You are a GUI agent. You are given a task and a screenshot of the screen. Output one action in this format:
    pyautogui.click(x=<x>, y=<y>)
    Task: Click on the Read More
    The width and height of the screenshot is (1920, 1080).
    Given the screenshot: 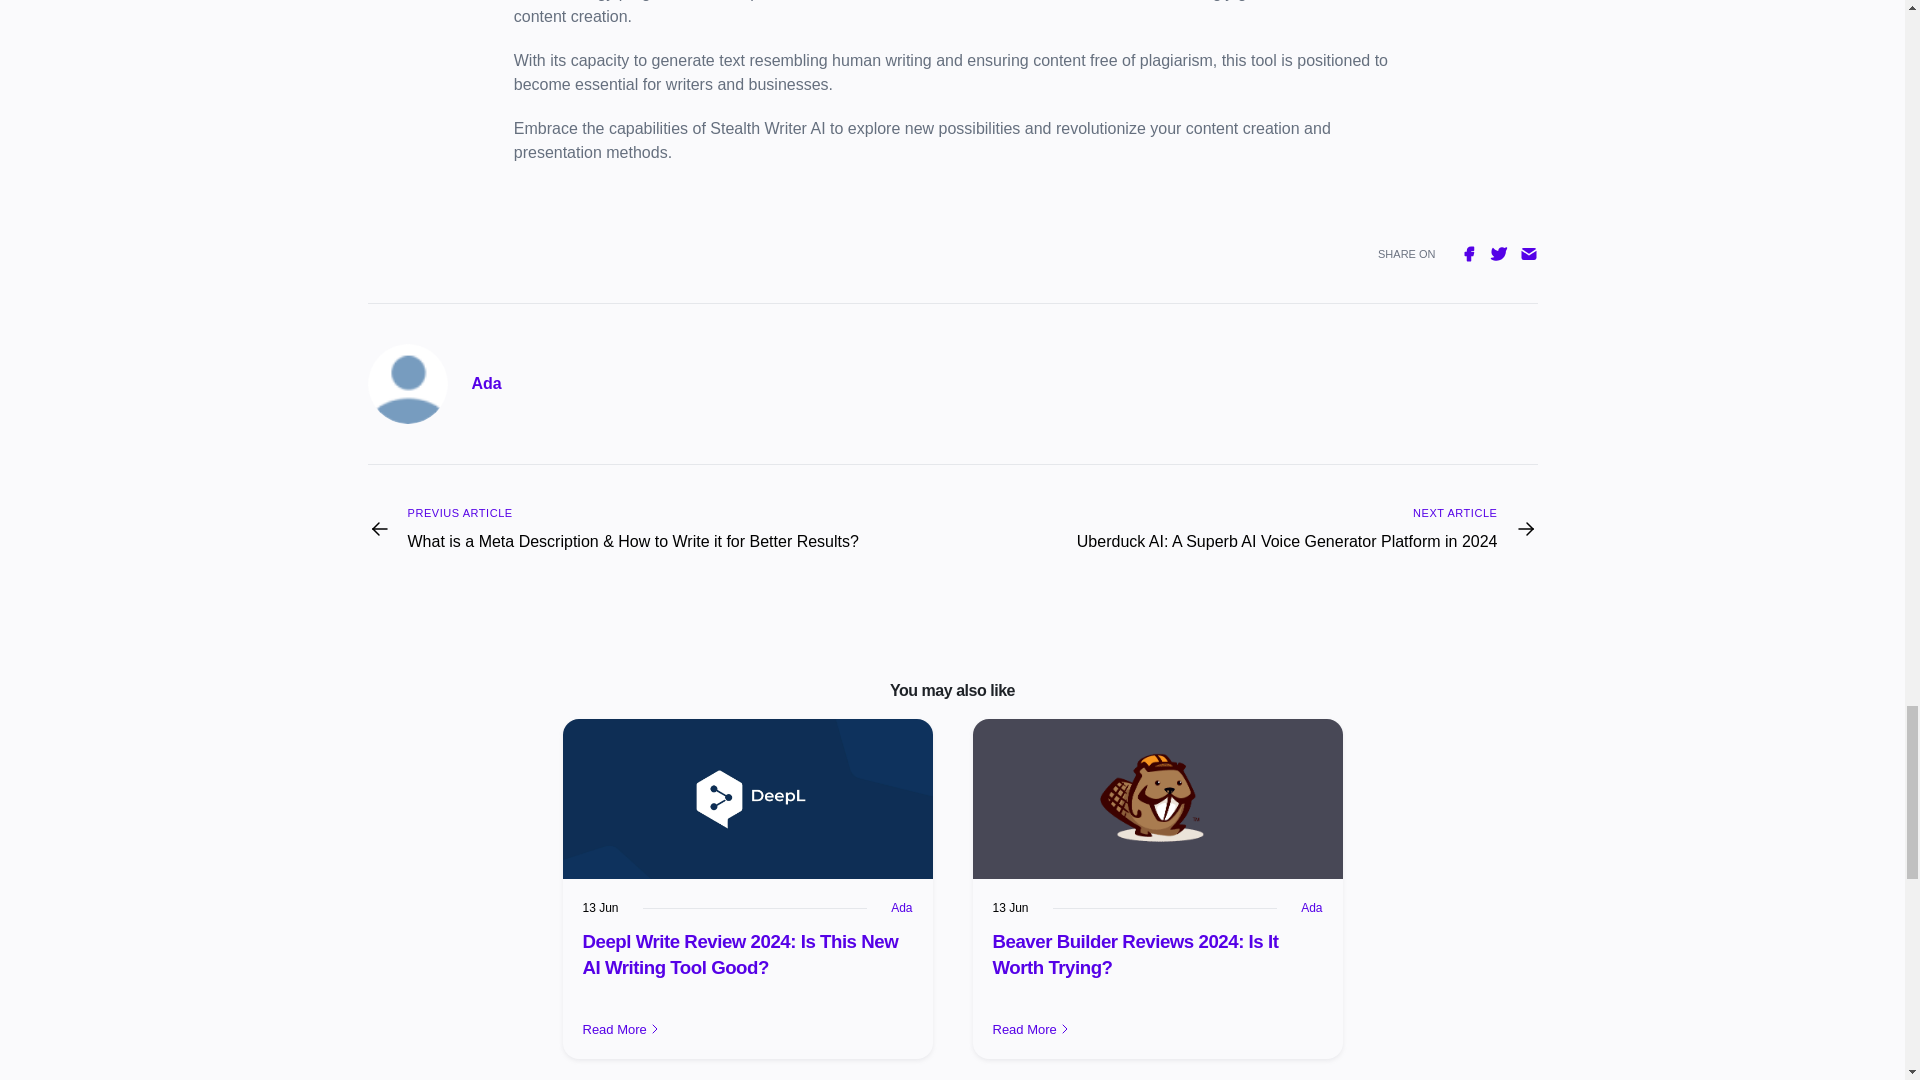 What is the action you would take?
    pyautogui.click(x=1157, y=1030)
    